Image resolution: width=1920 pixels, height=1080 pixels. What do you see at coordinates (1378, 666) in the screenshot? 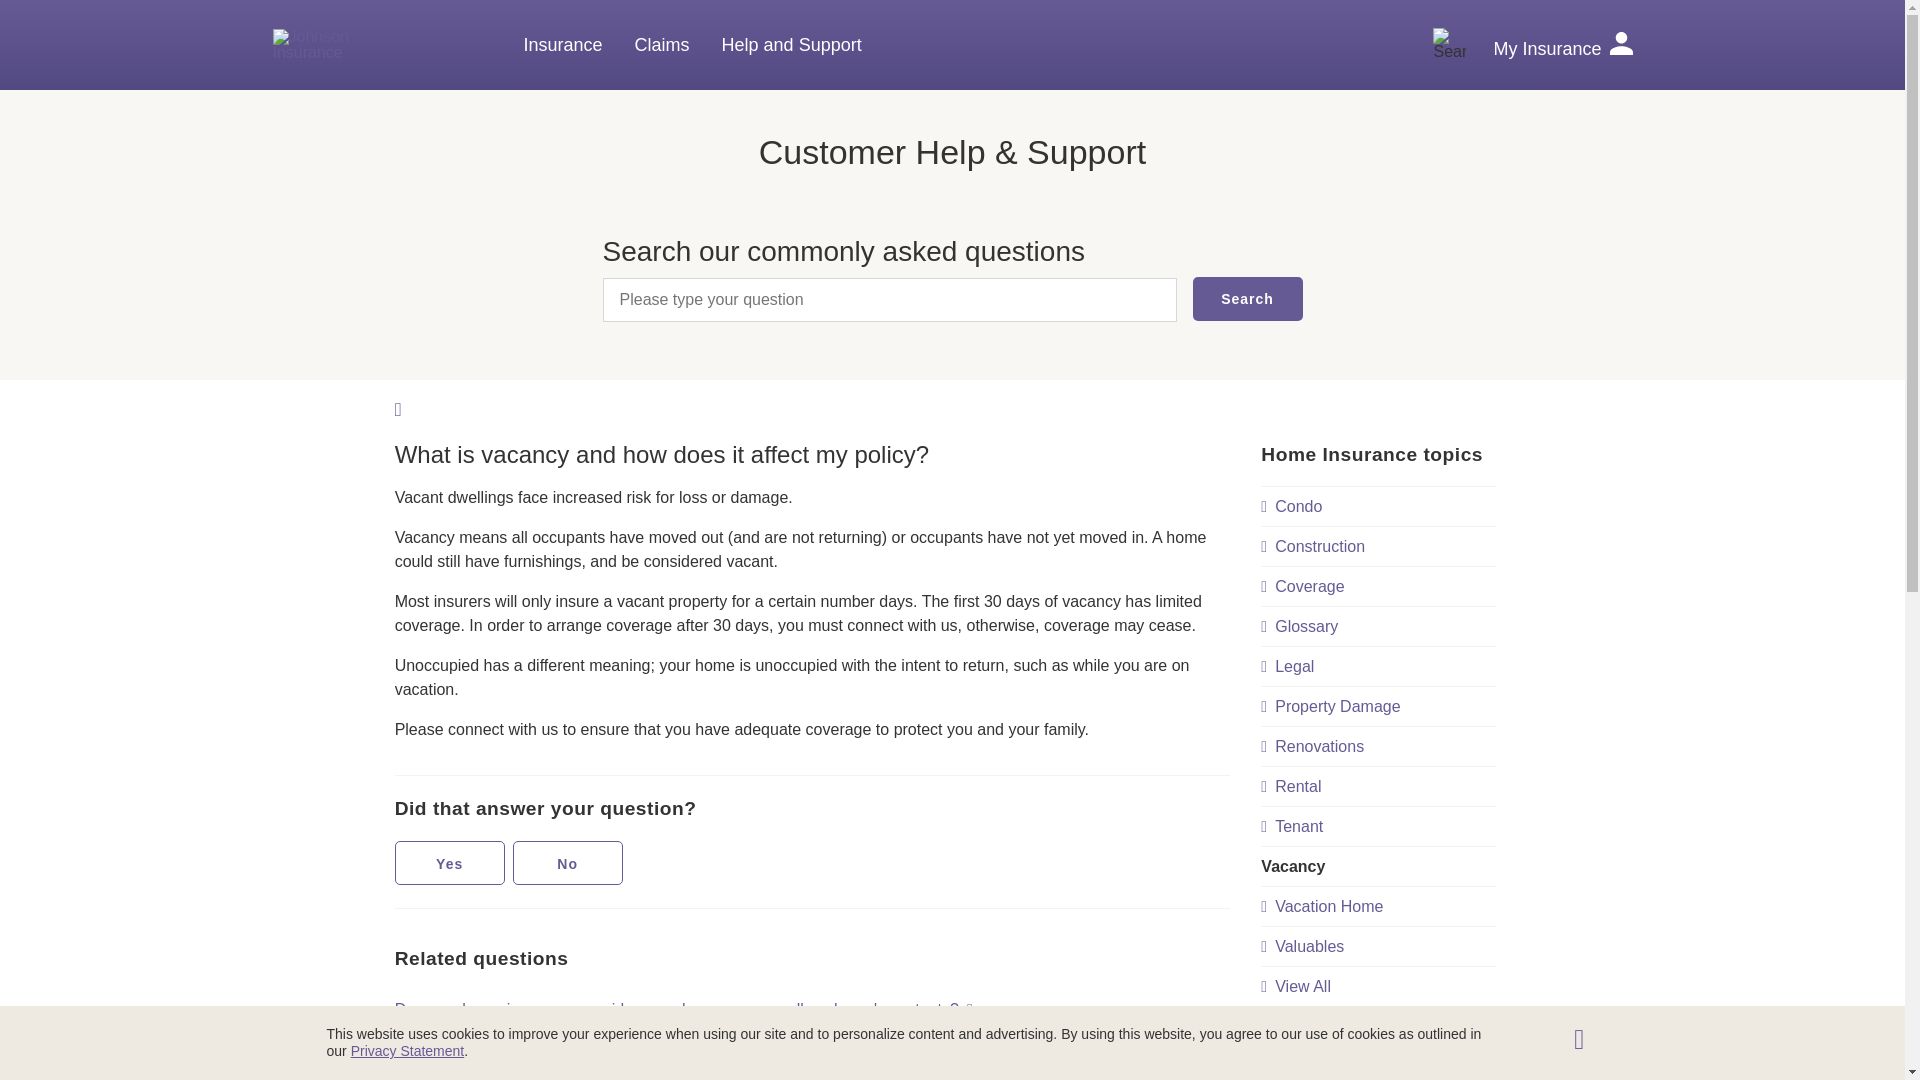
I see `Legal` at bounding box center [1378, 666].